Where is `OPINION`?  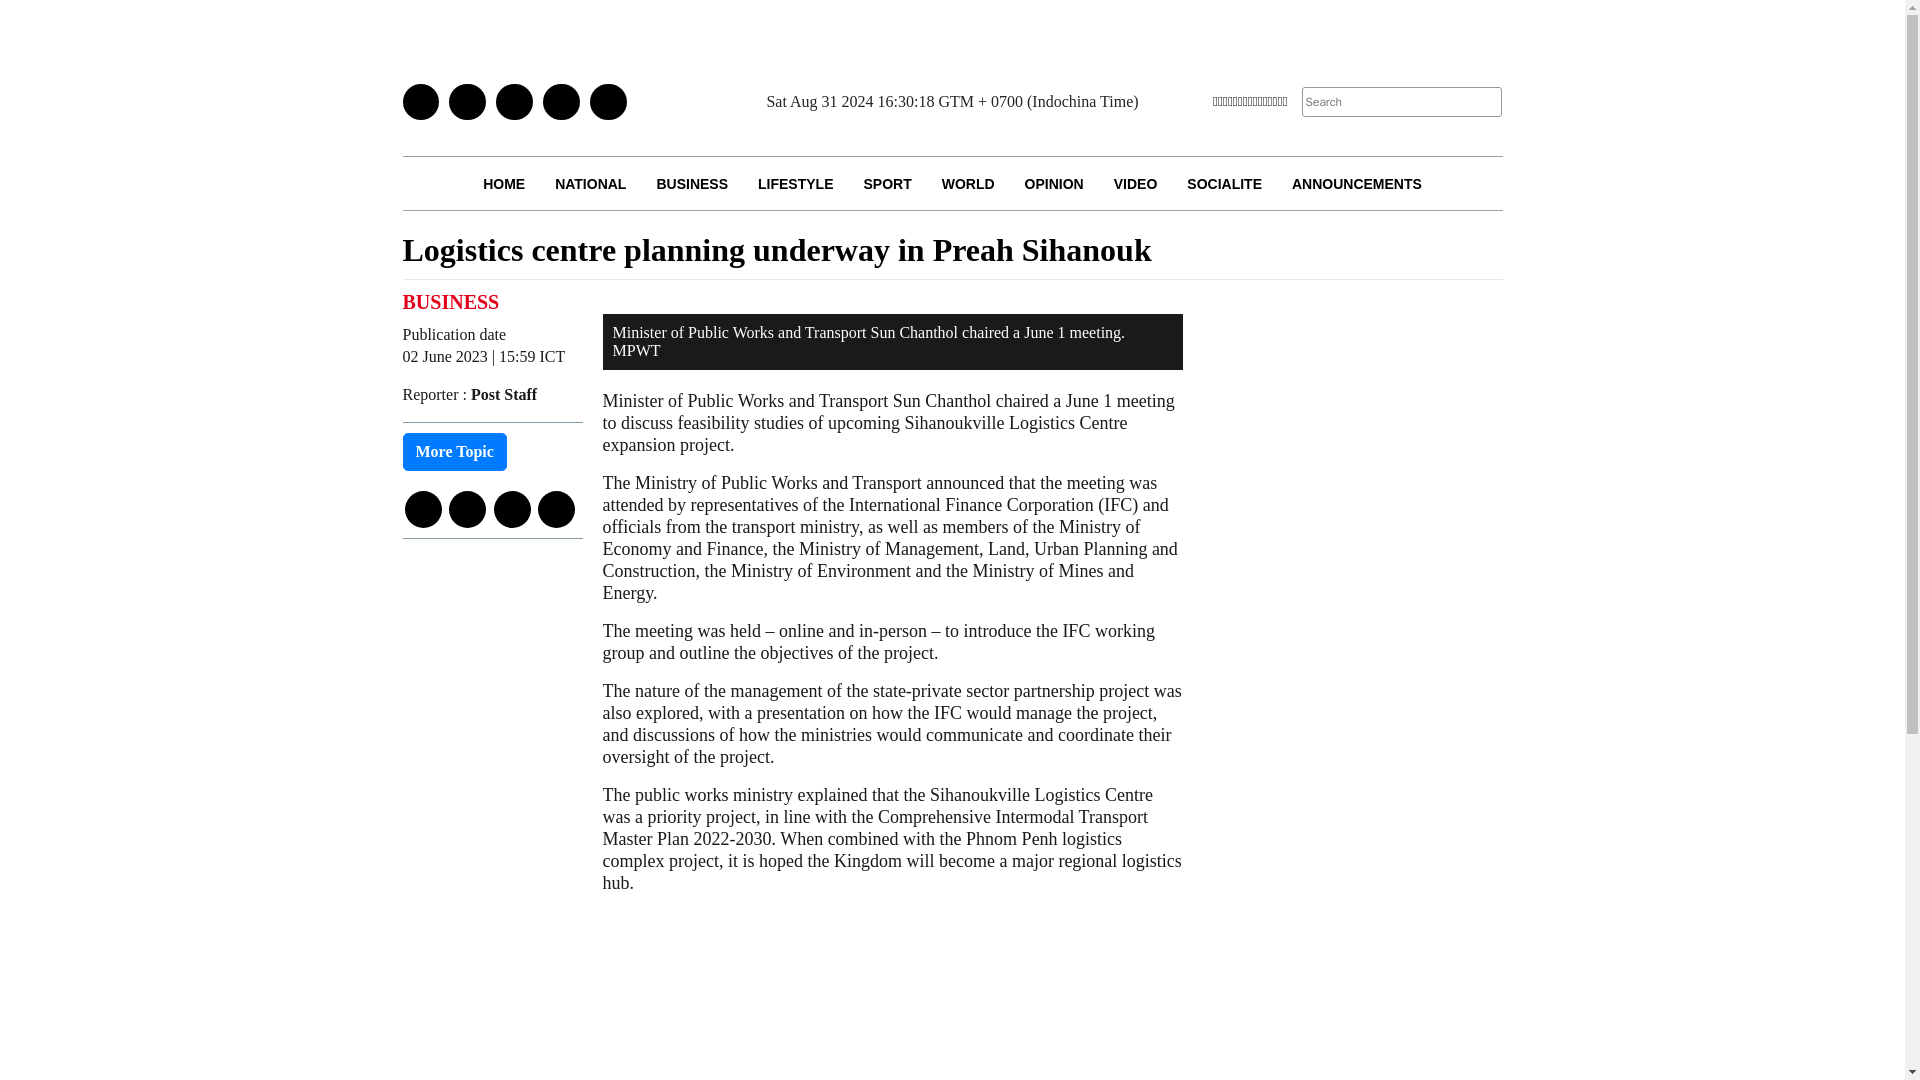
OPINION is located at coordinates (1054, 182).